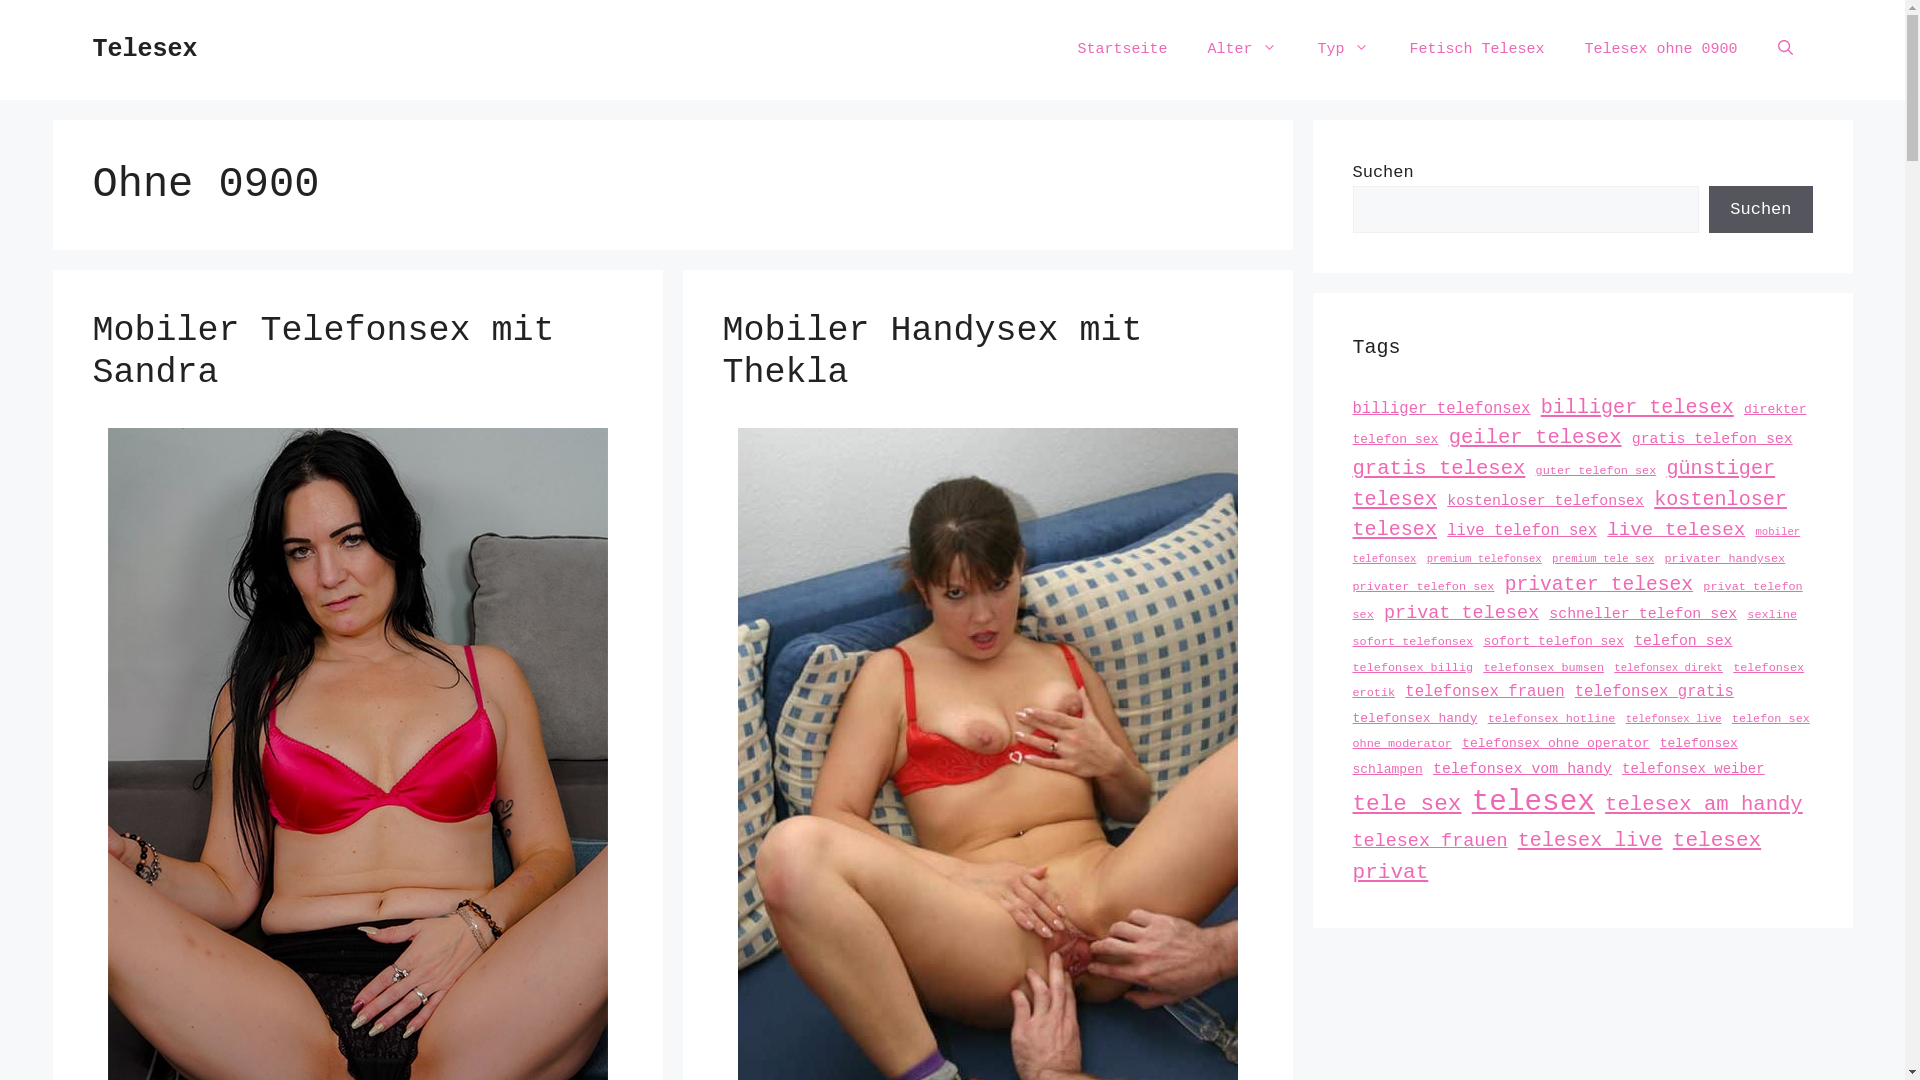 The image size is (1920, 1080). Describe the element at coordinates (1578, 680) in the screenshot. I see `telefonsex erotik` at that location.